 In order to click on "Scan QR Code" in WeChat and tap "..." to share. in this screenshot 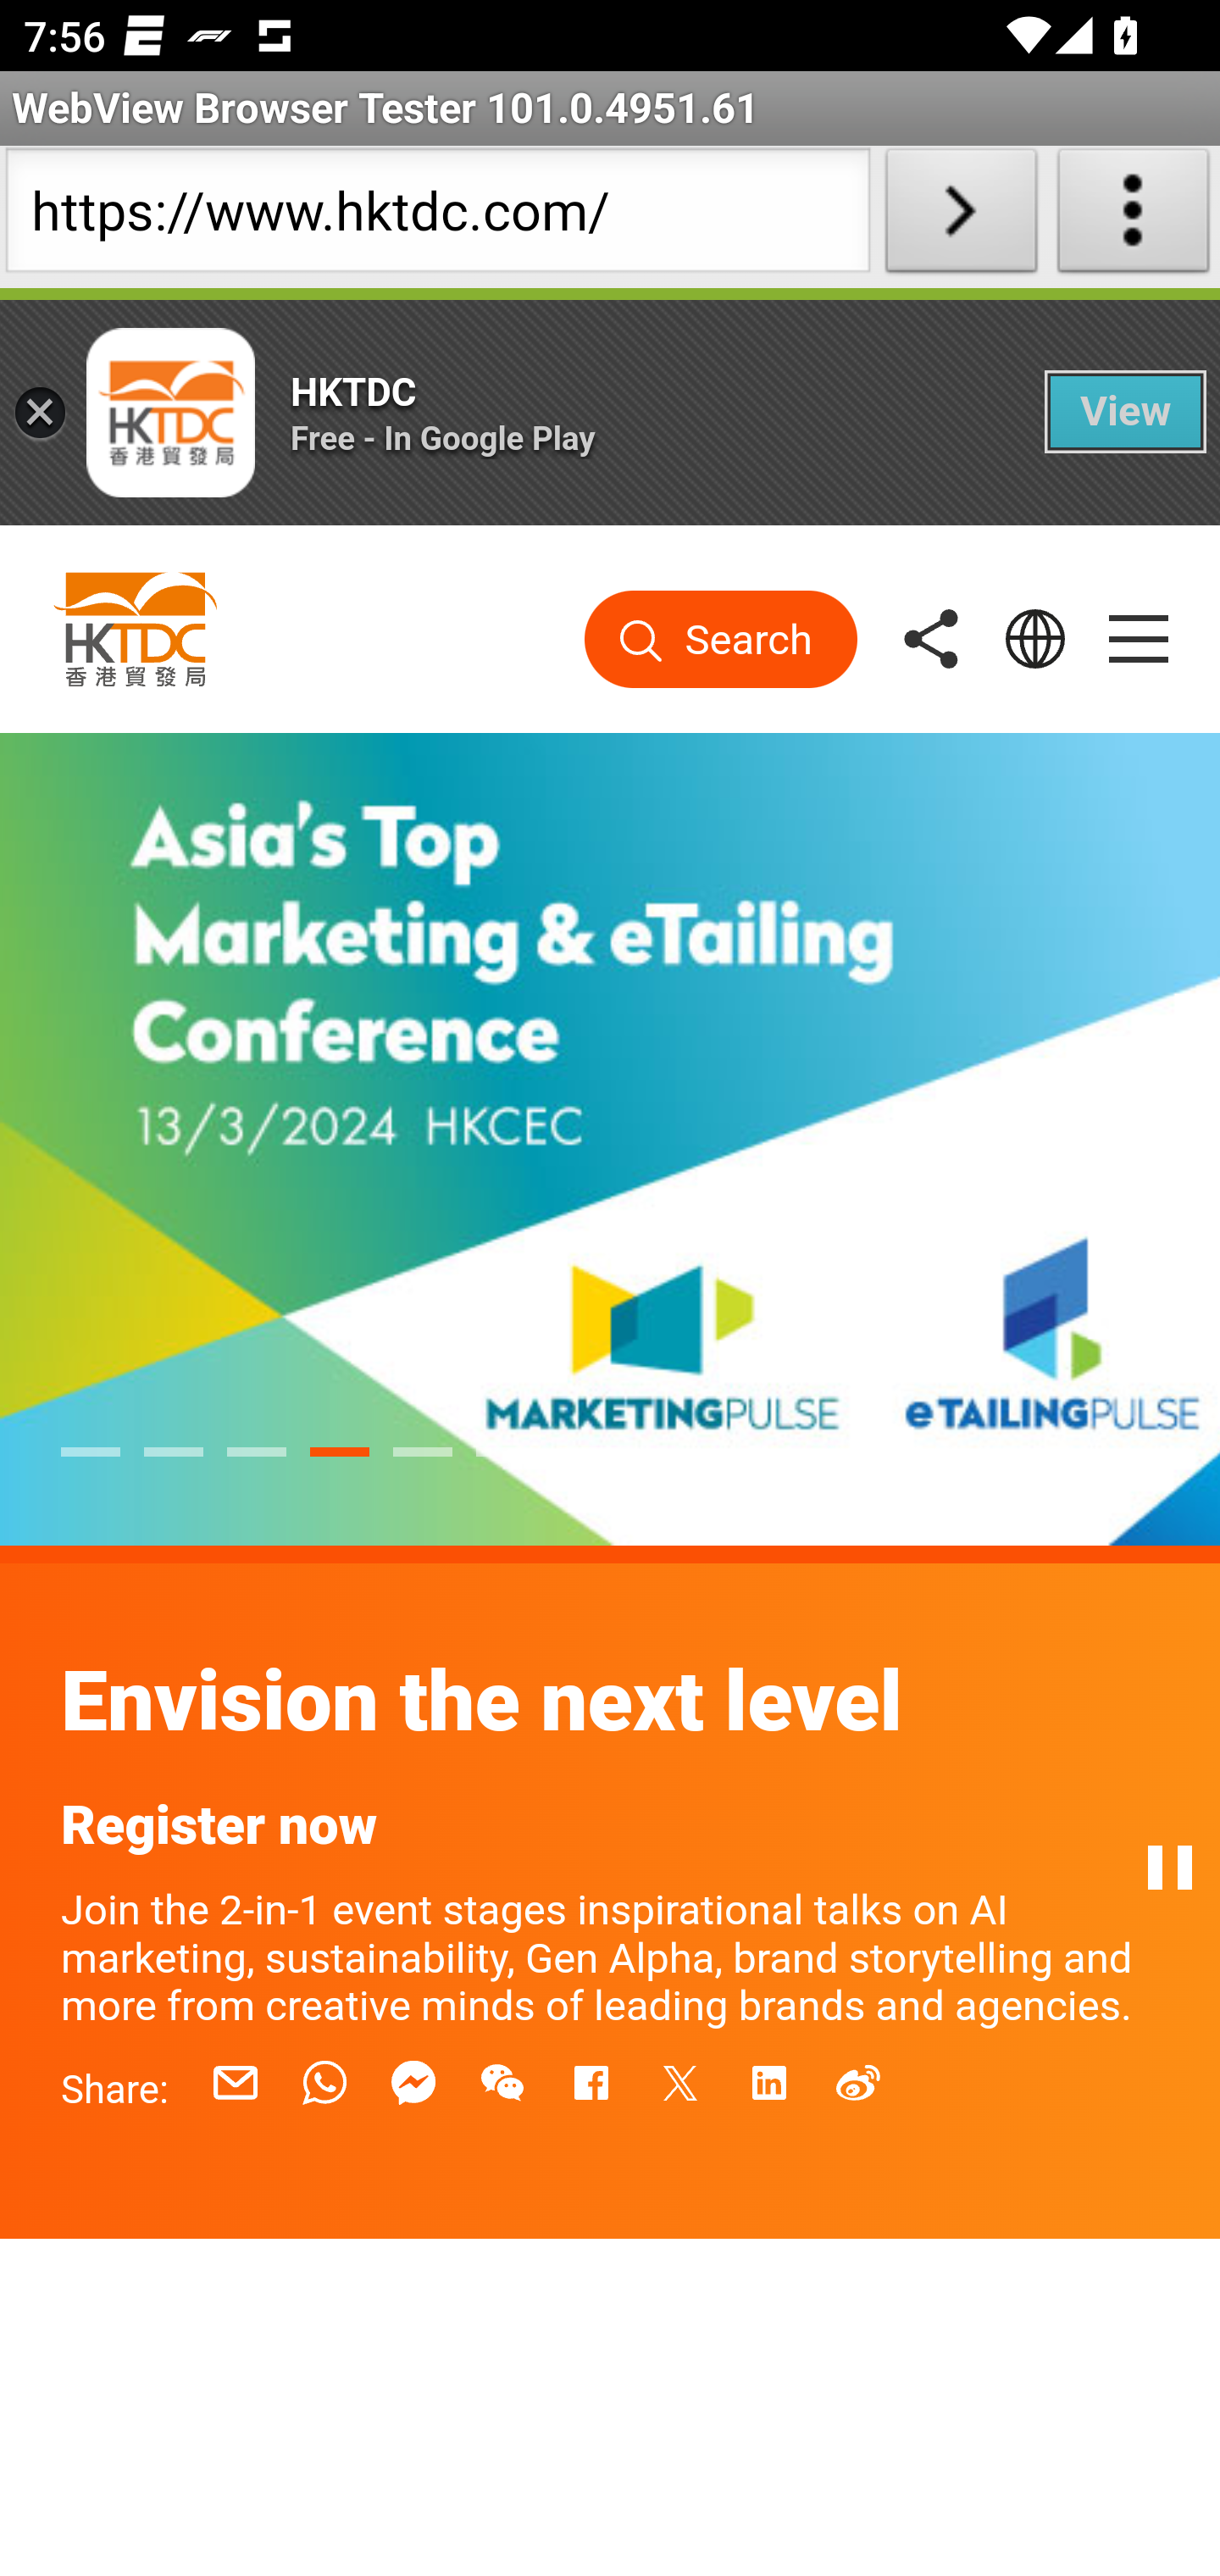, I will do `click(502, 2081)`.